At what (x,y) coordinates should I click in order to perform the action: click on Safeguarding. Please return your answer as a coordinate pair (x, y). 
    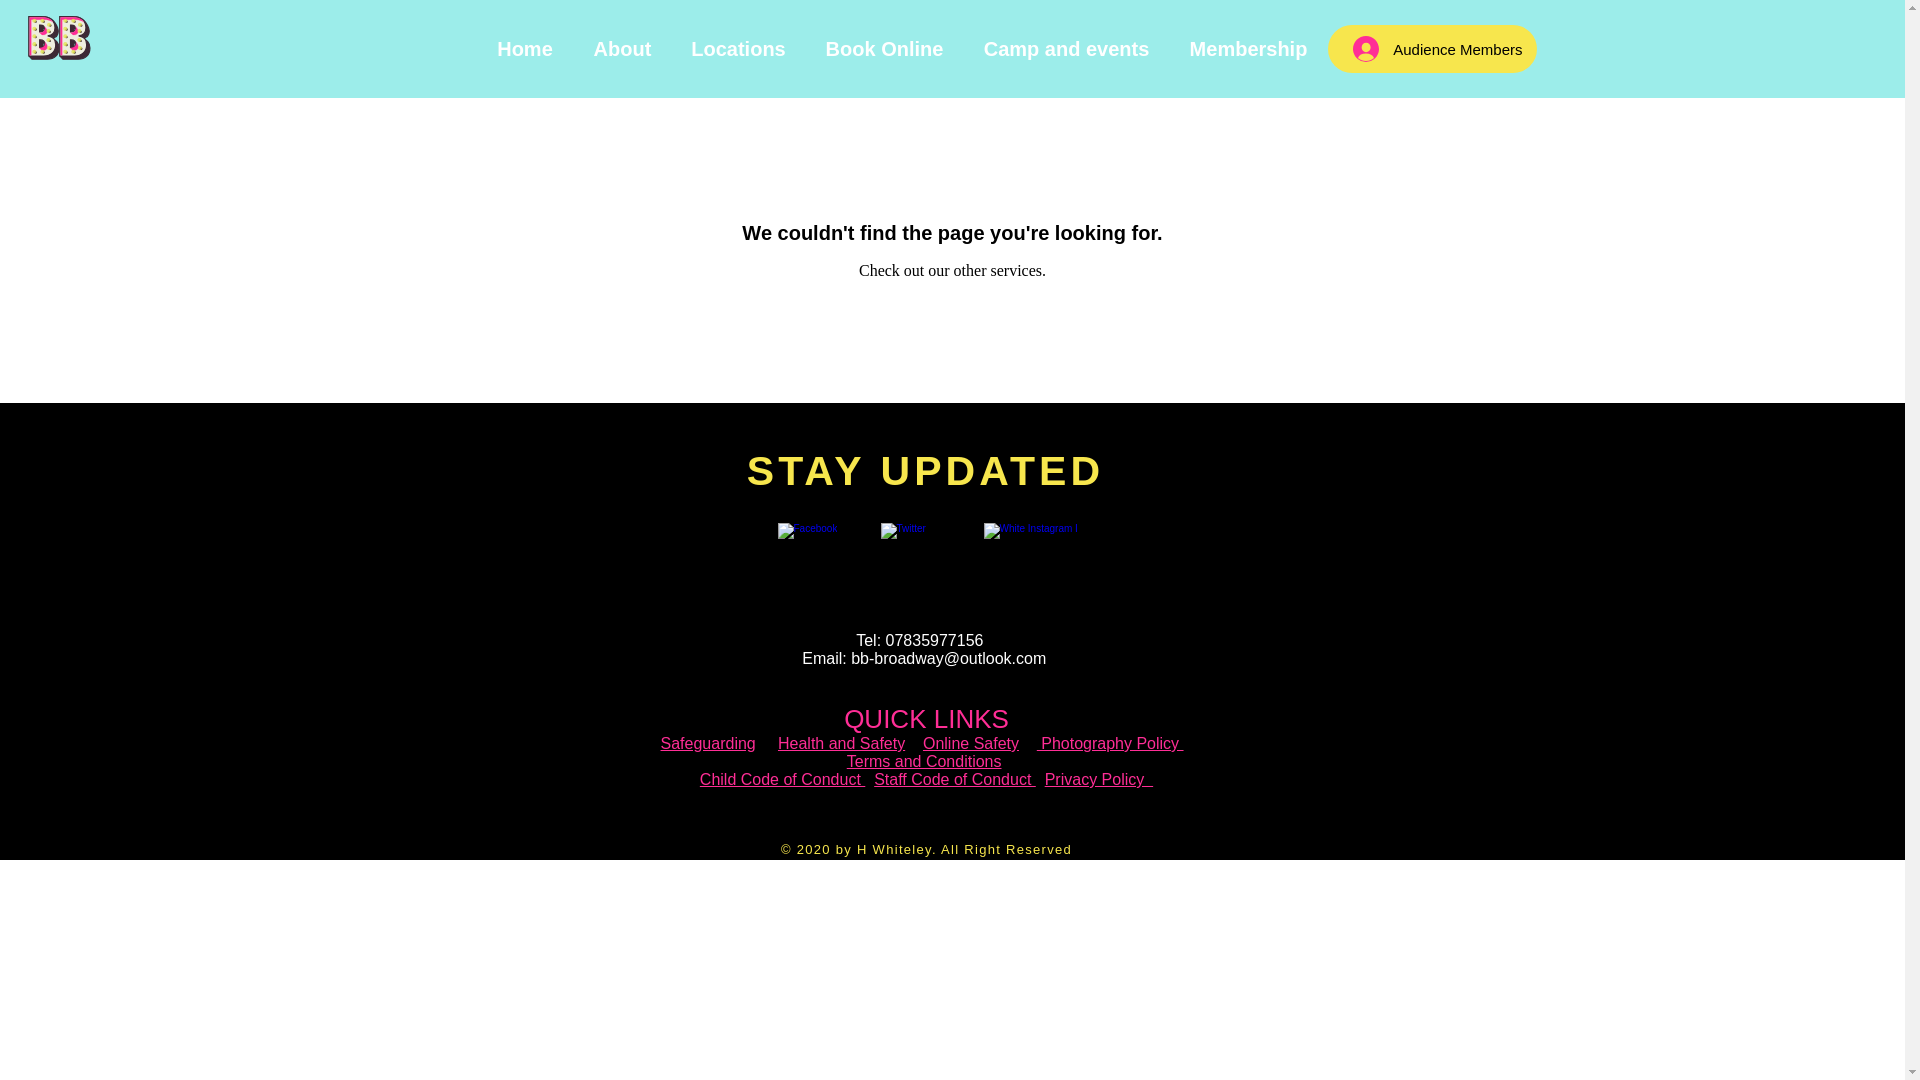
    Looking at the image, I should click on (708, 743).